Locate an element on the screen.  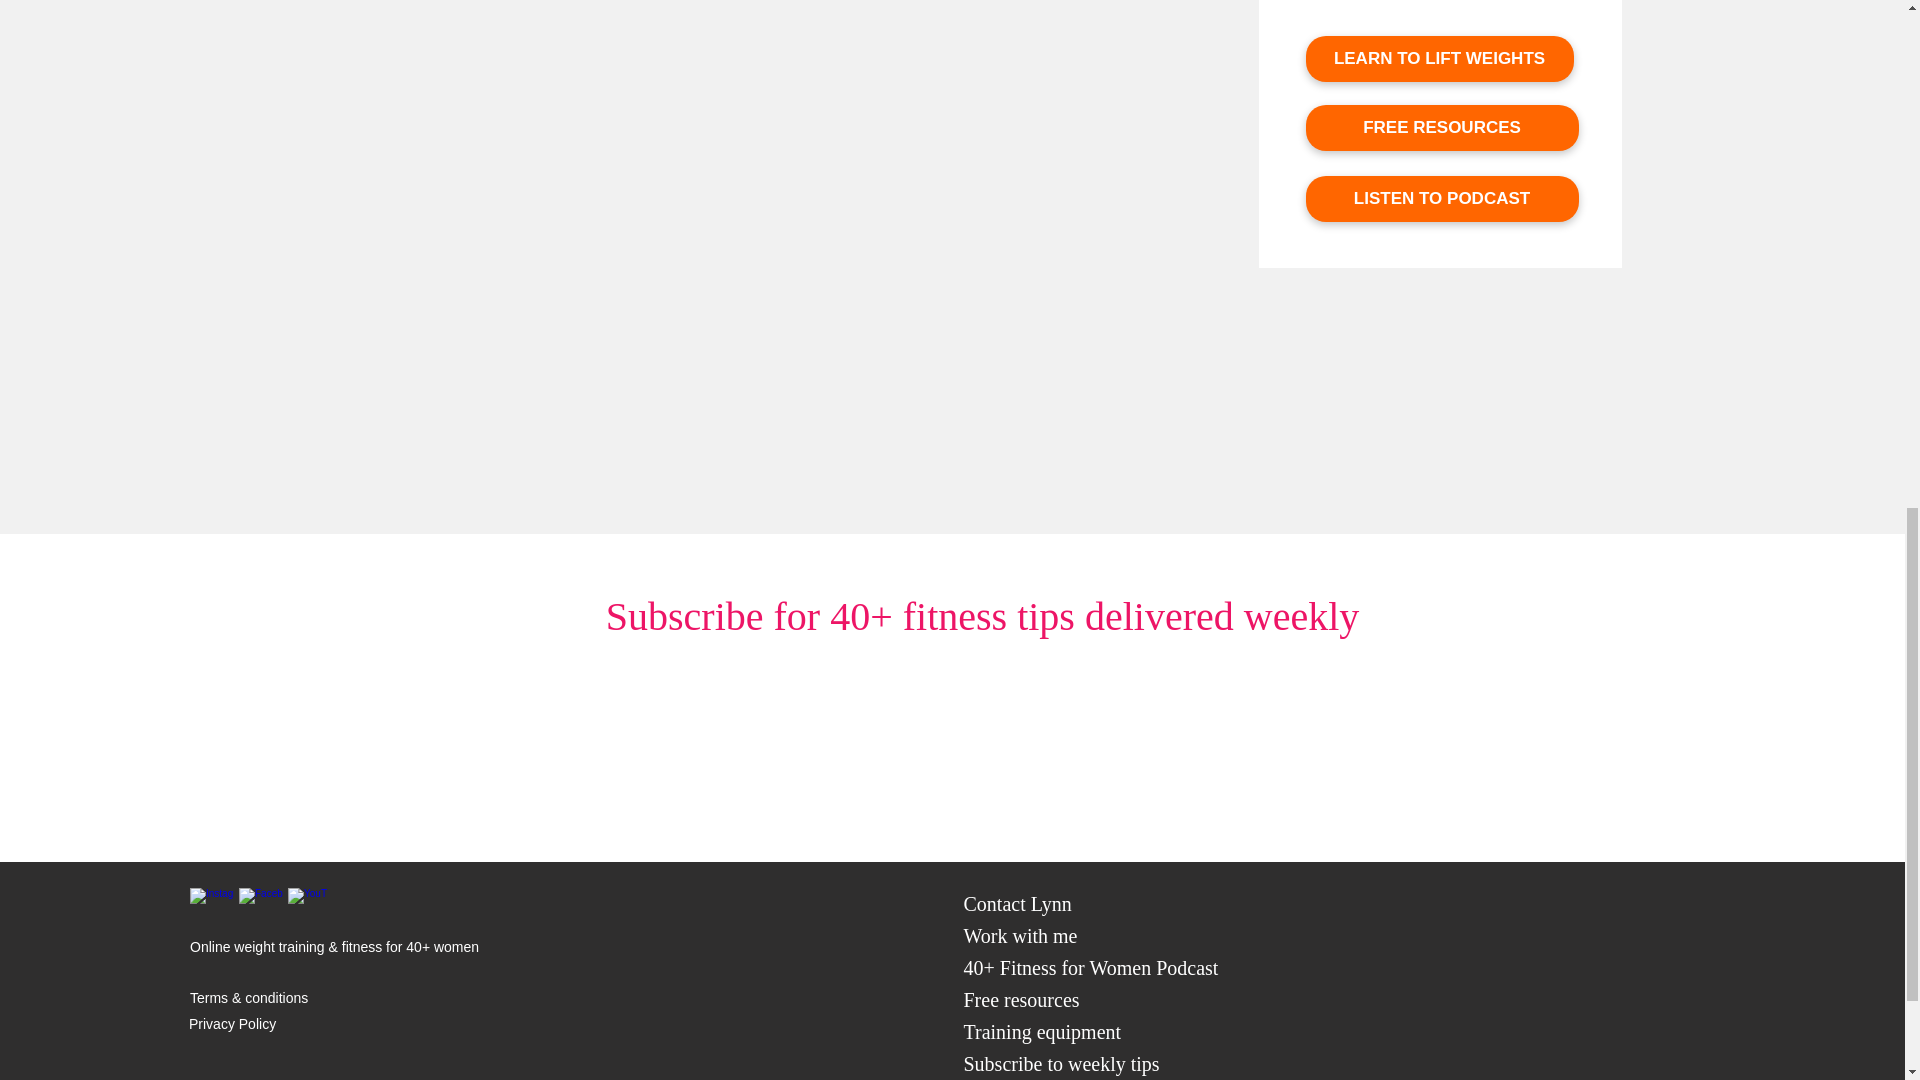
Subscribe to weekly tips is located at coordinates (1061, 1064).